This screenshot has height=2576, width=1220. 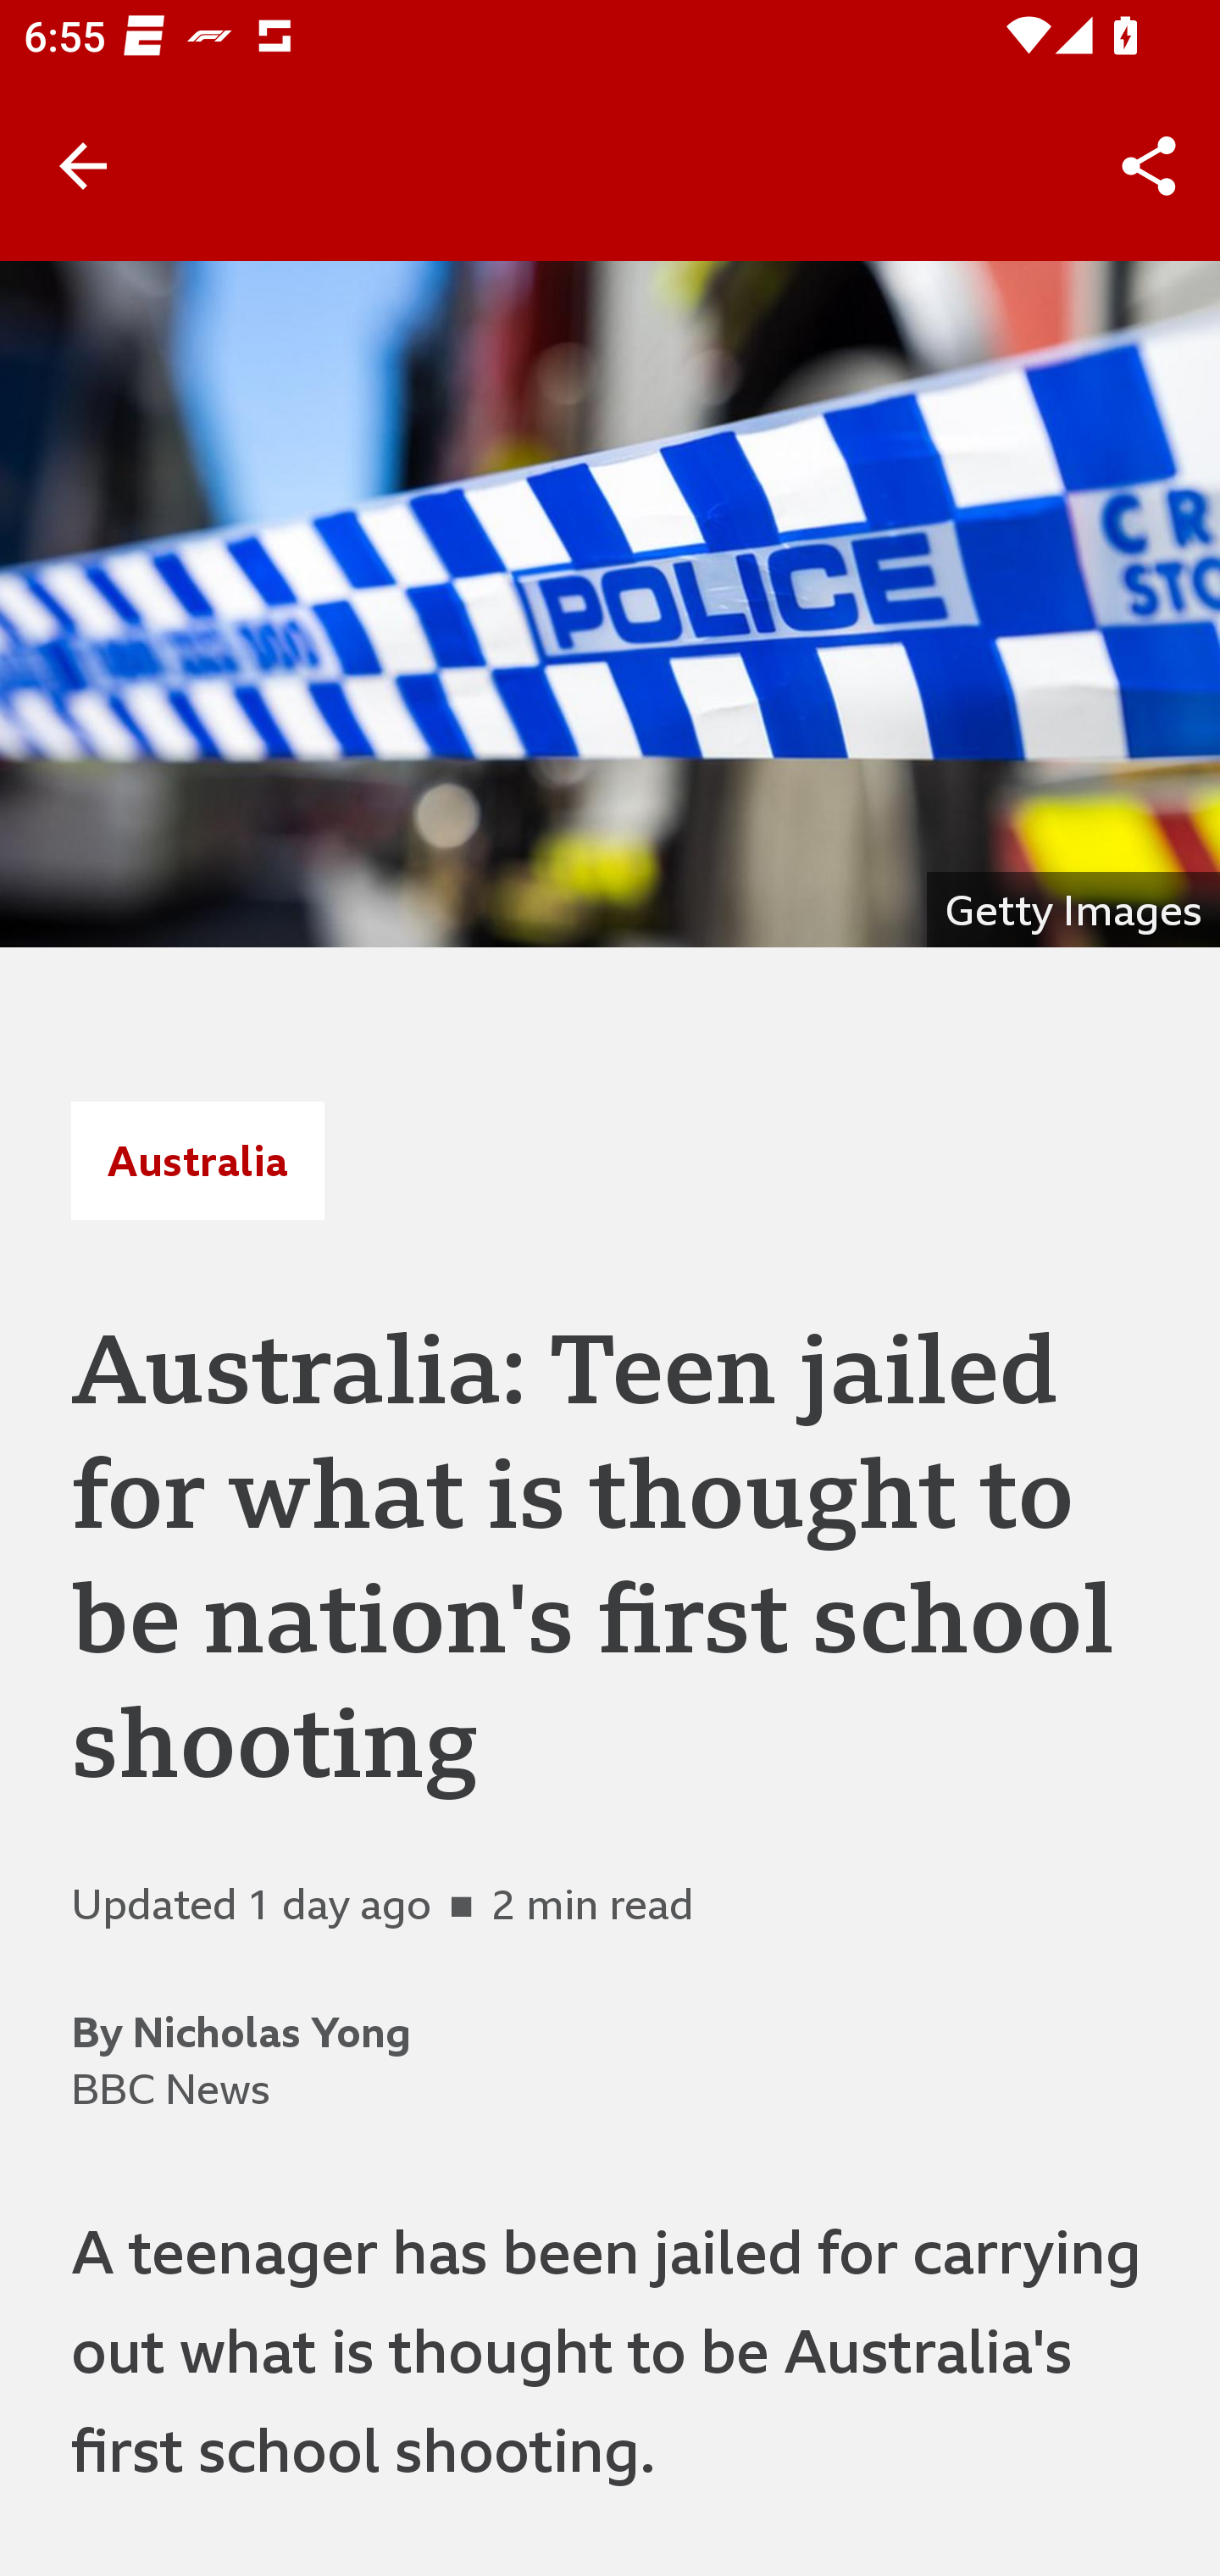 I want to click on Australia, so click(x=197, y=1160).